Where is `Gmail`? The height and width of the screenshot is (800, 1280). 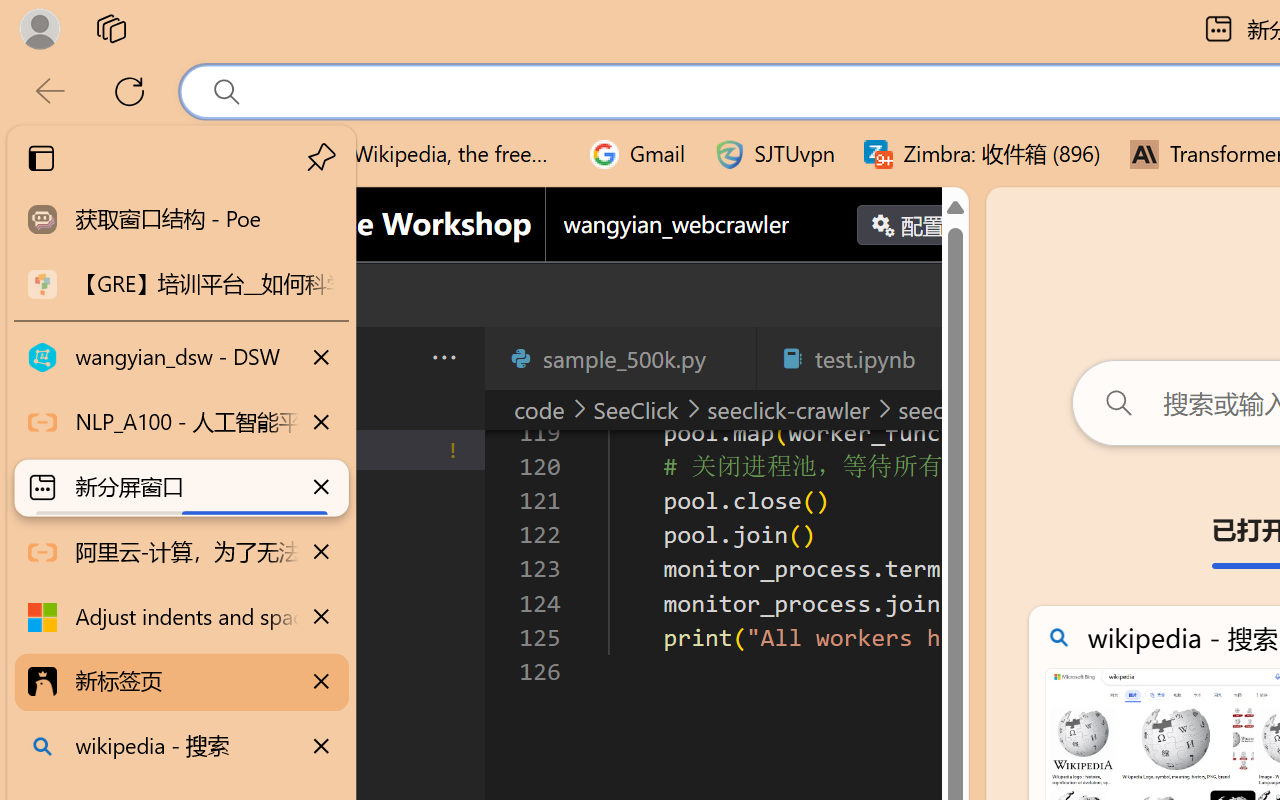
Gmail is located at coordinates (638, 154).